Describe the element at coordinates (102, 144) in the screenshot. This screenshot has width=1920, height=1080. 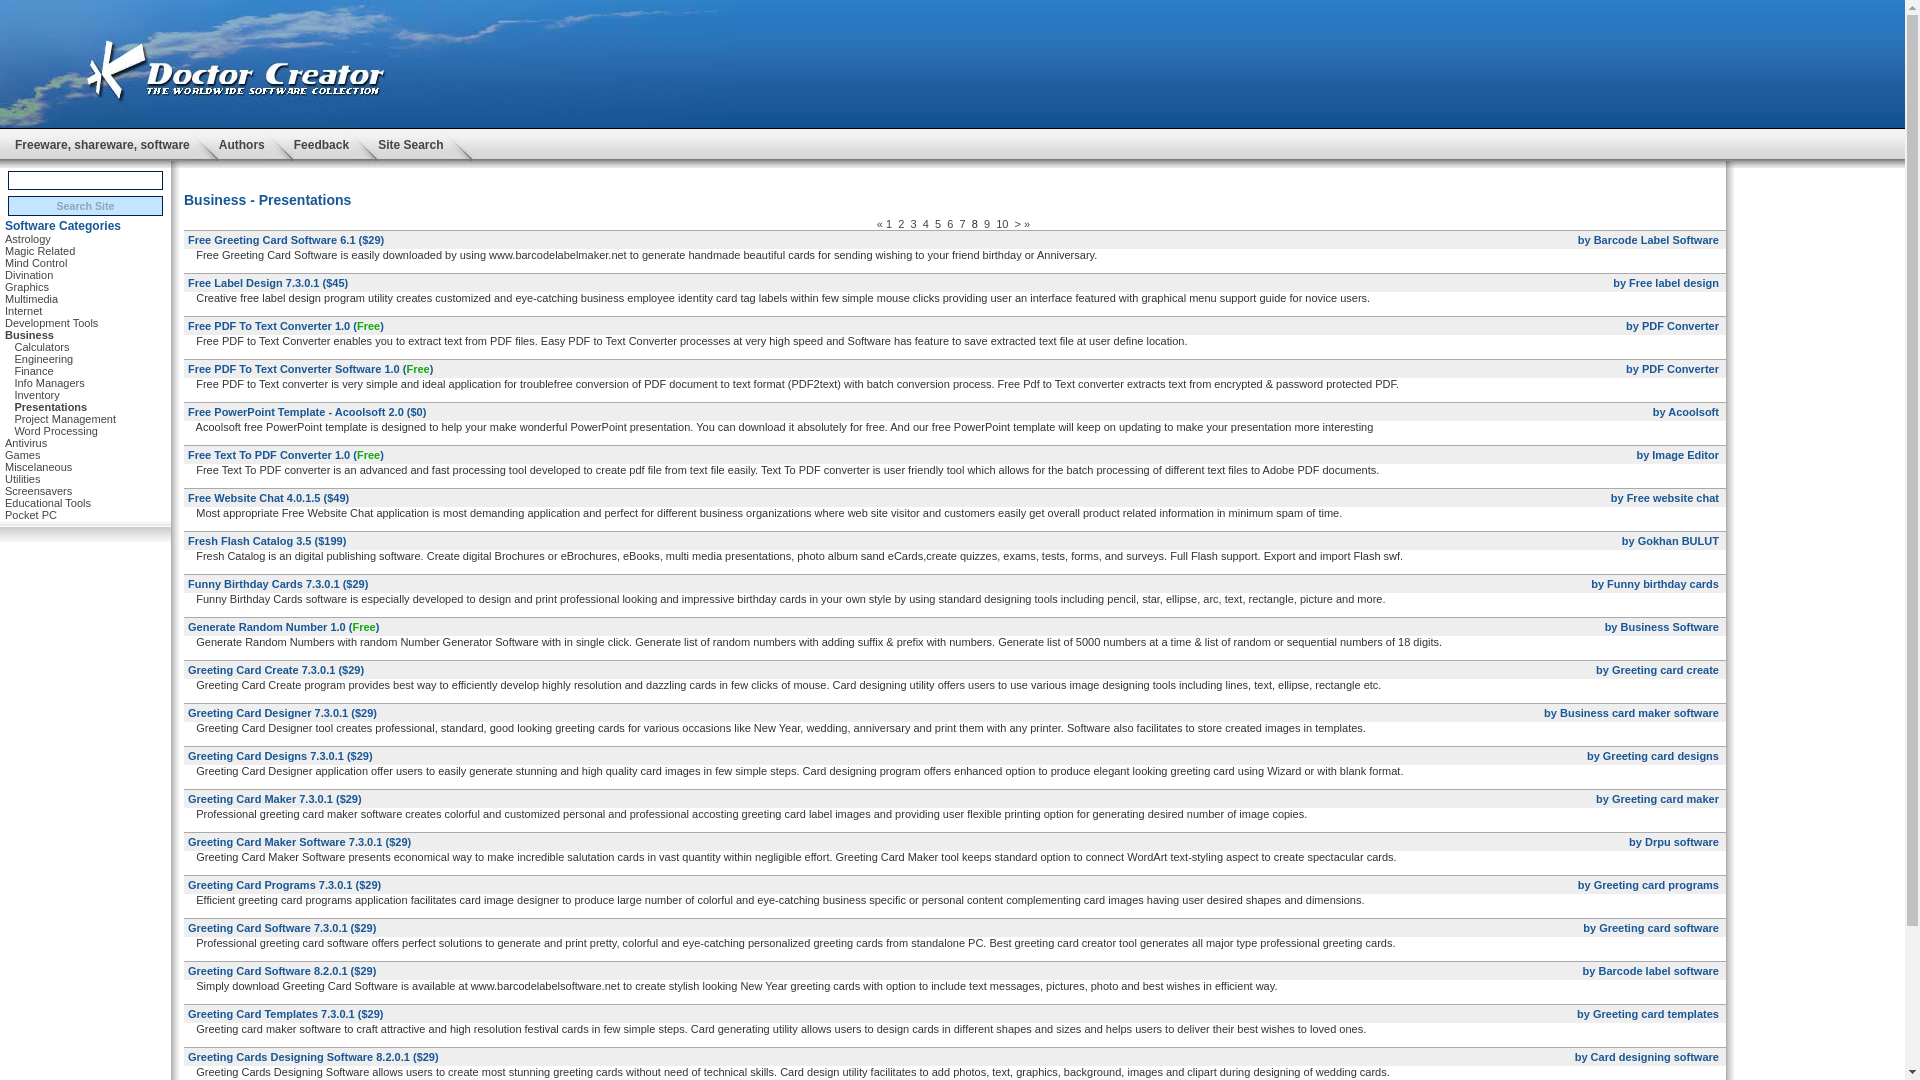
I see `Freeware, shareware, software` at that location.